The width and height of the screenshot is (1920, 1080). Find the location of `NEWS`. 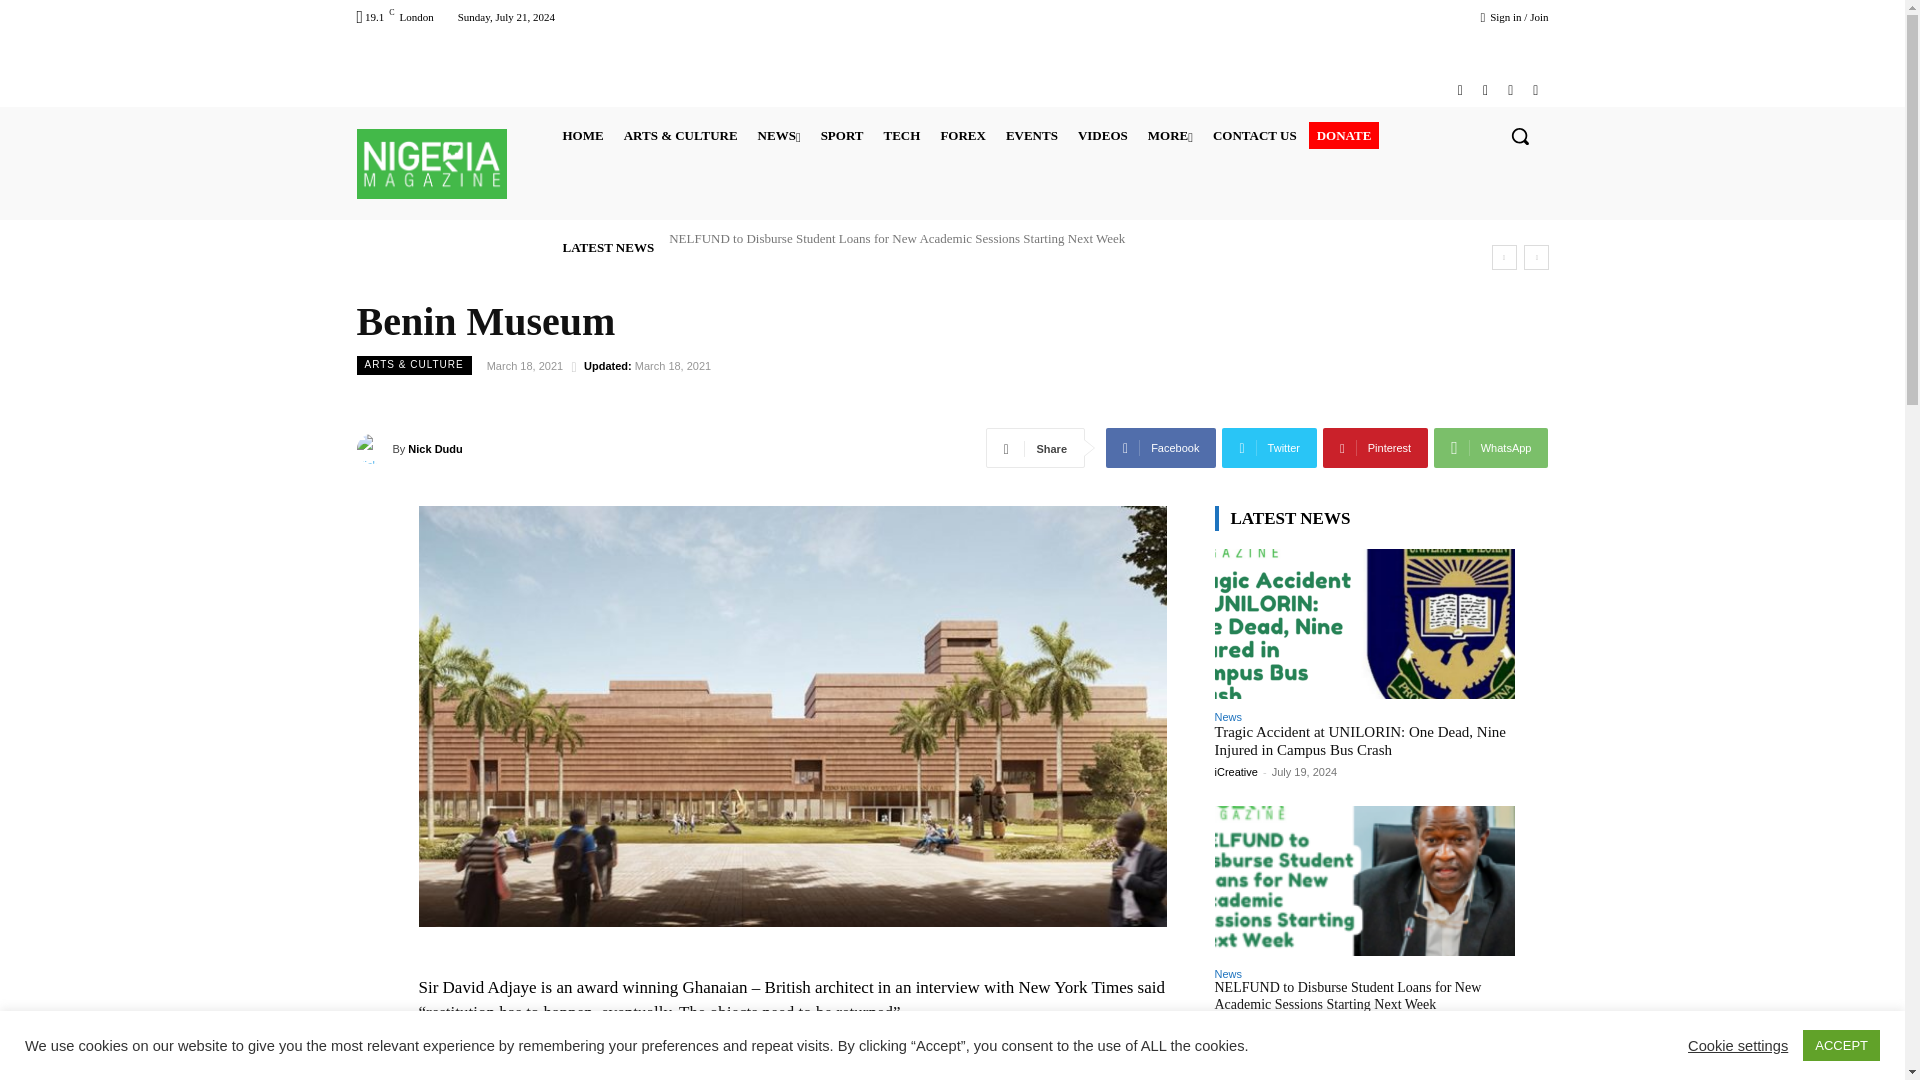

NEWS is located at coordinates (779, 136).